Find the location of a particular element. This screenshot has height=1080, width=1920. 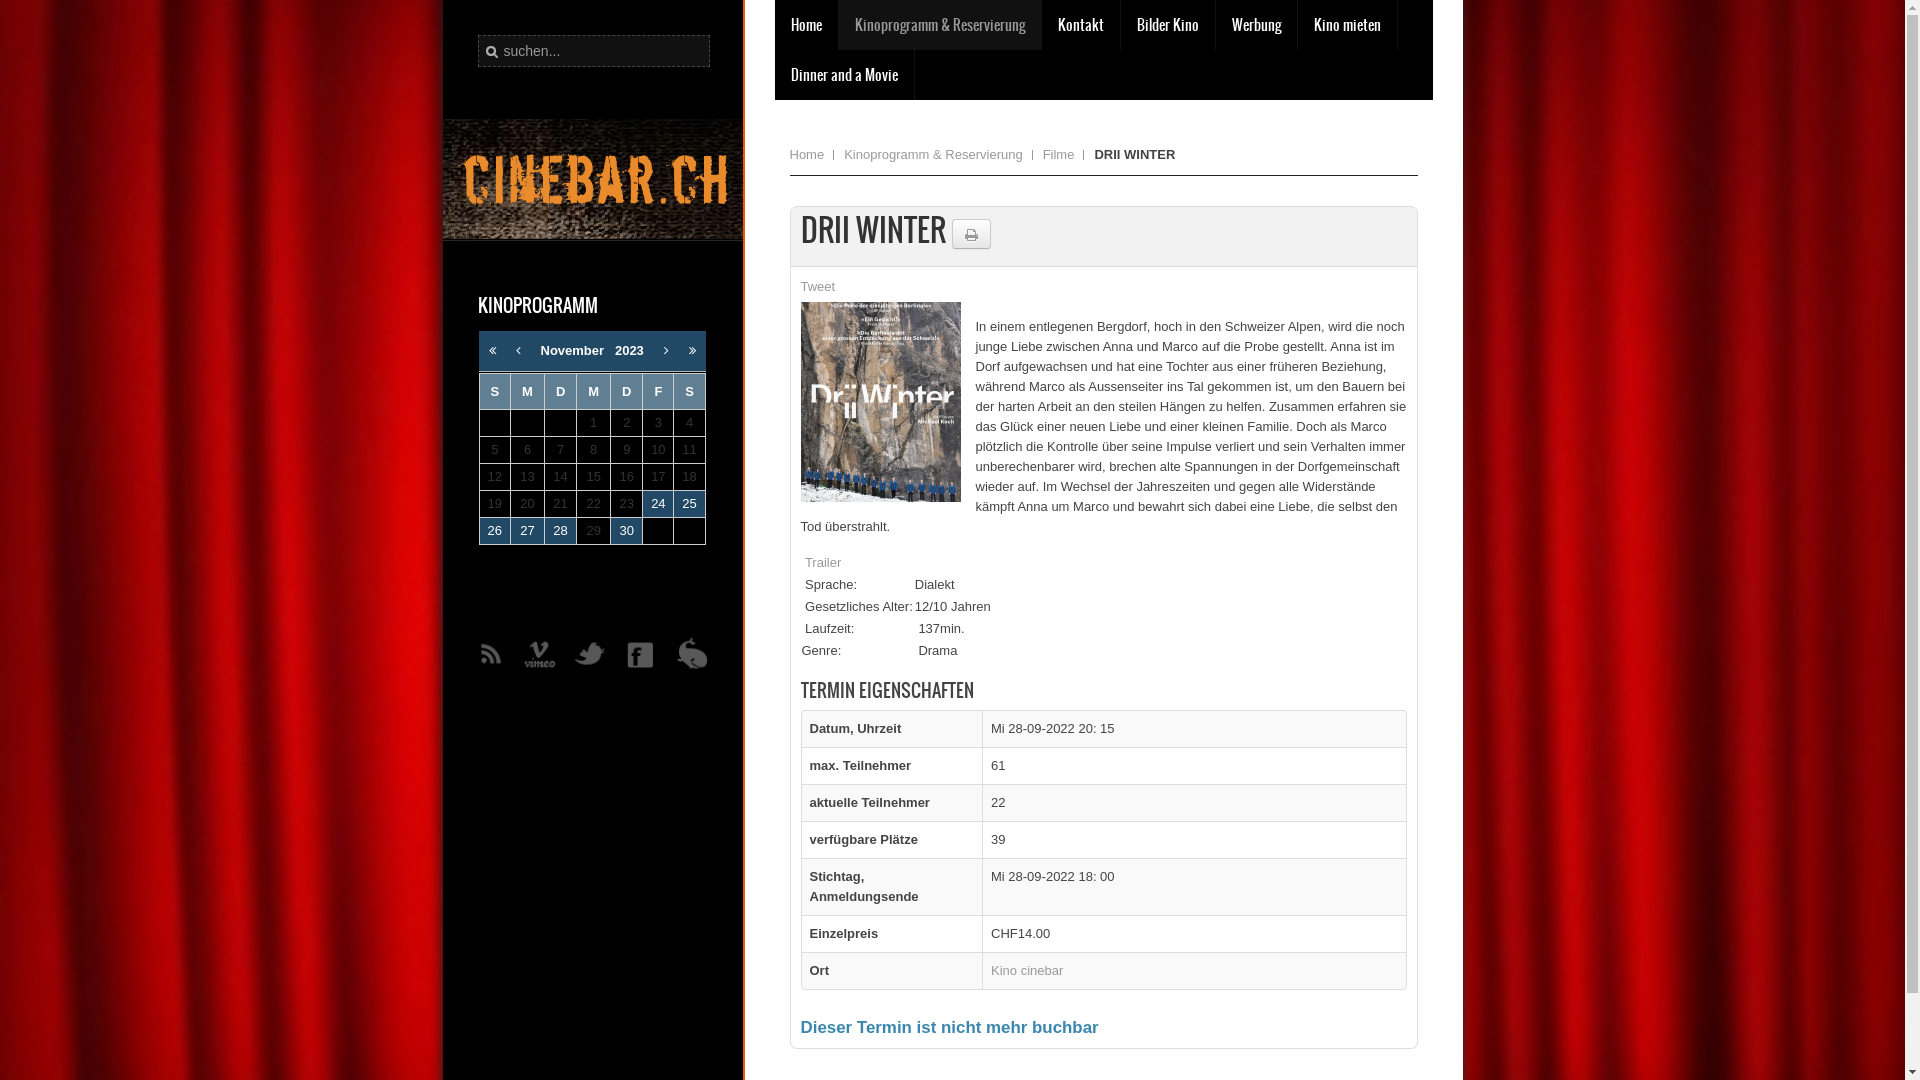

Kontakt is located at coordinates (1081, 25).